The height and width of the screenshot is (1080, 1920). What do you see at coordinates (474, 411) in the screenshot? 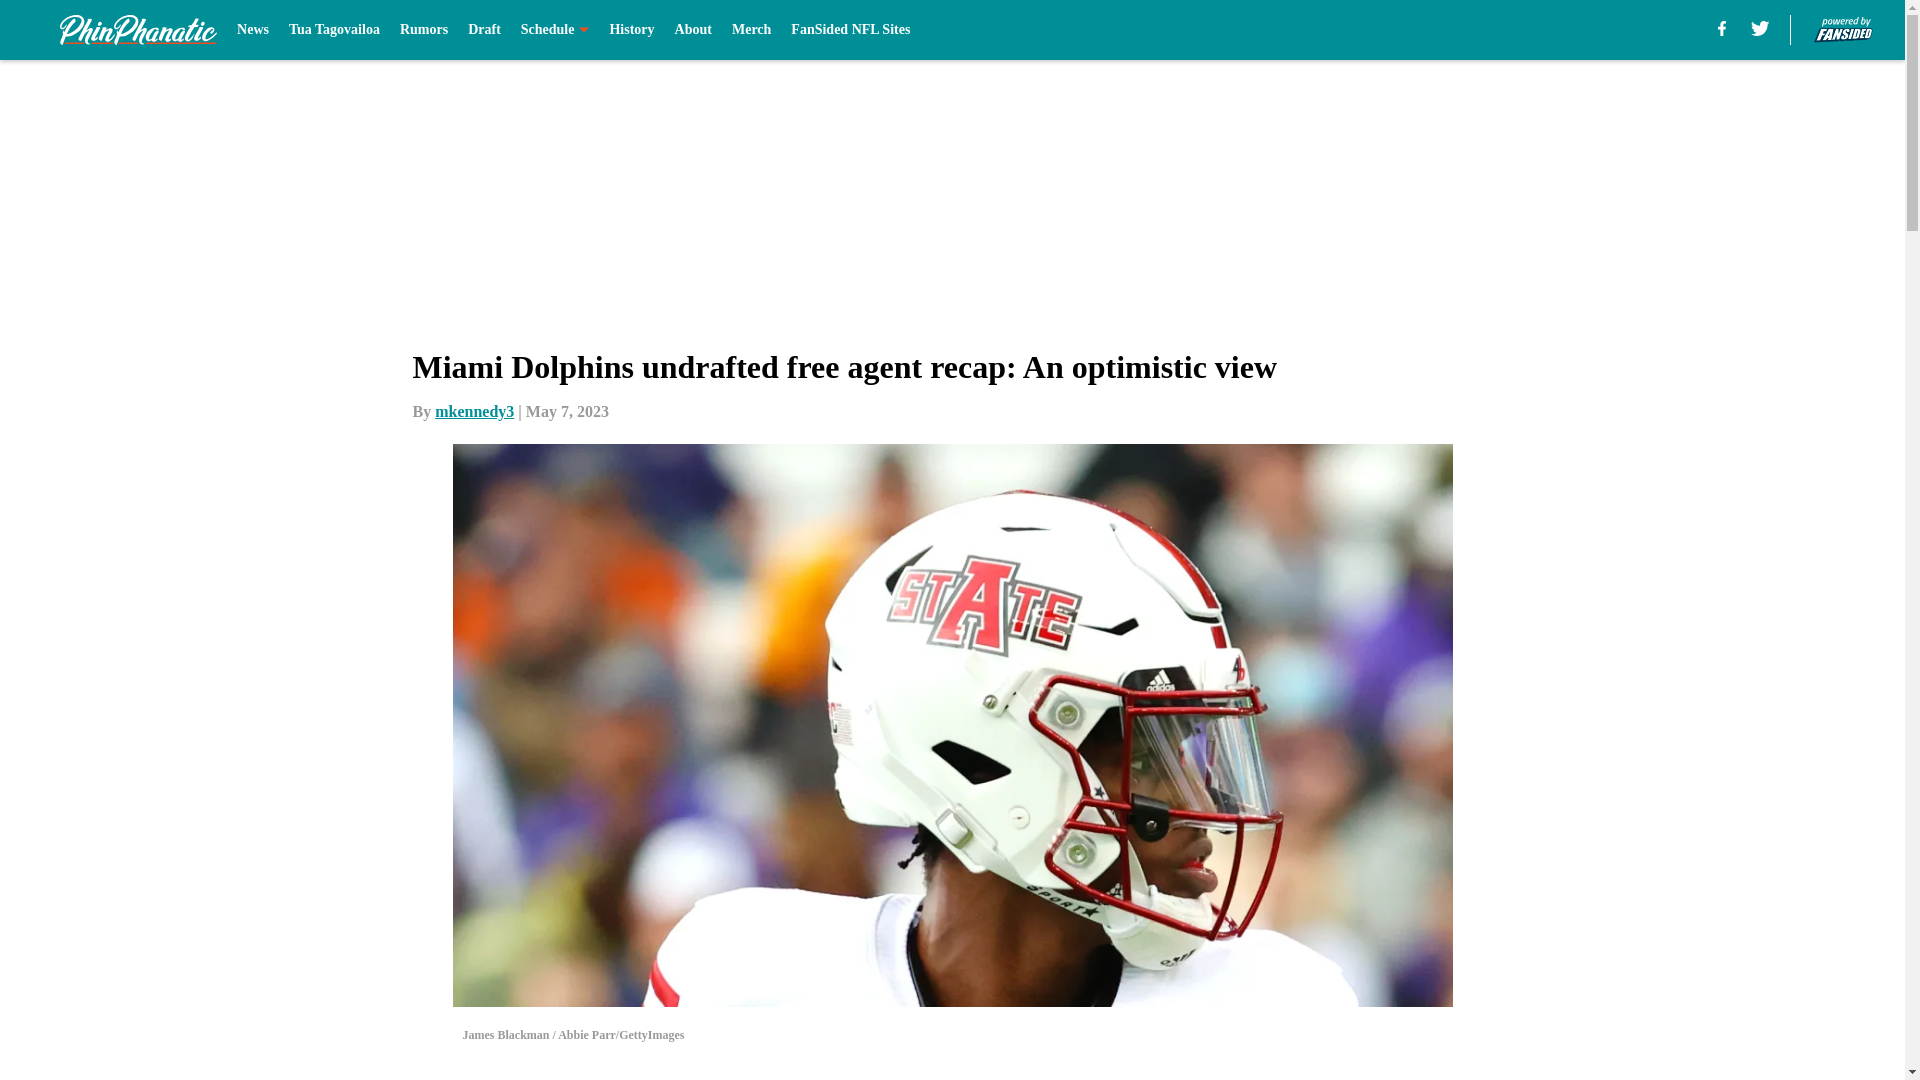
I see `mkennedy3` at bounding box center [474, 411].